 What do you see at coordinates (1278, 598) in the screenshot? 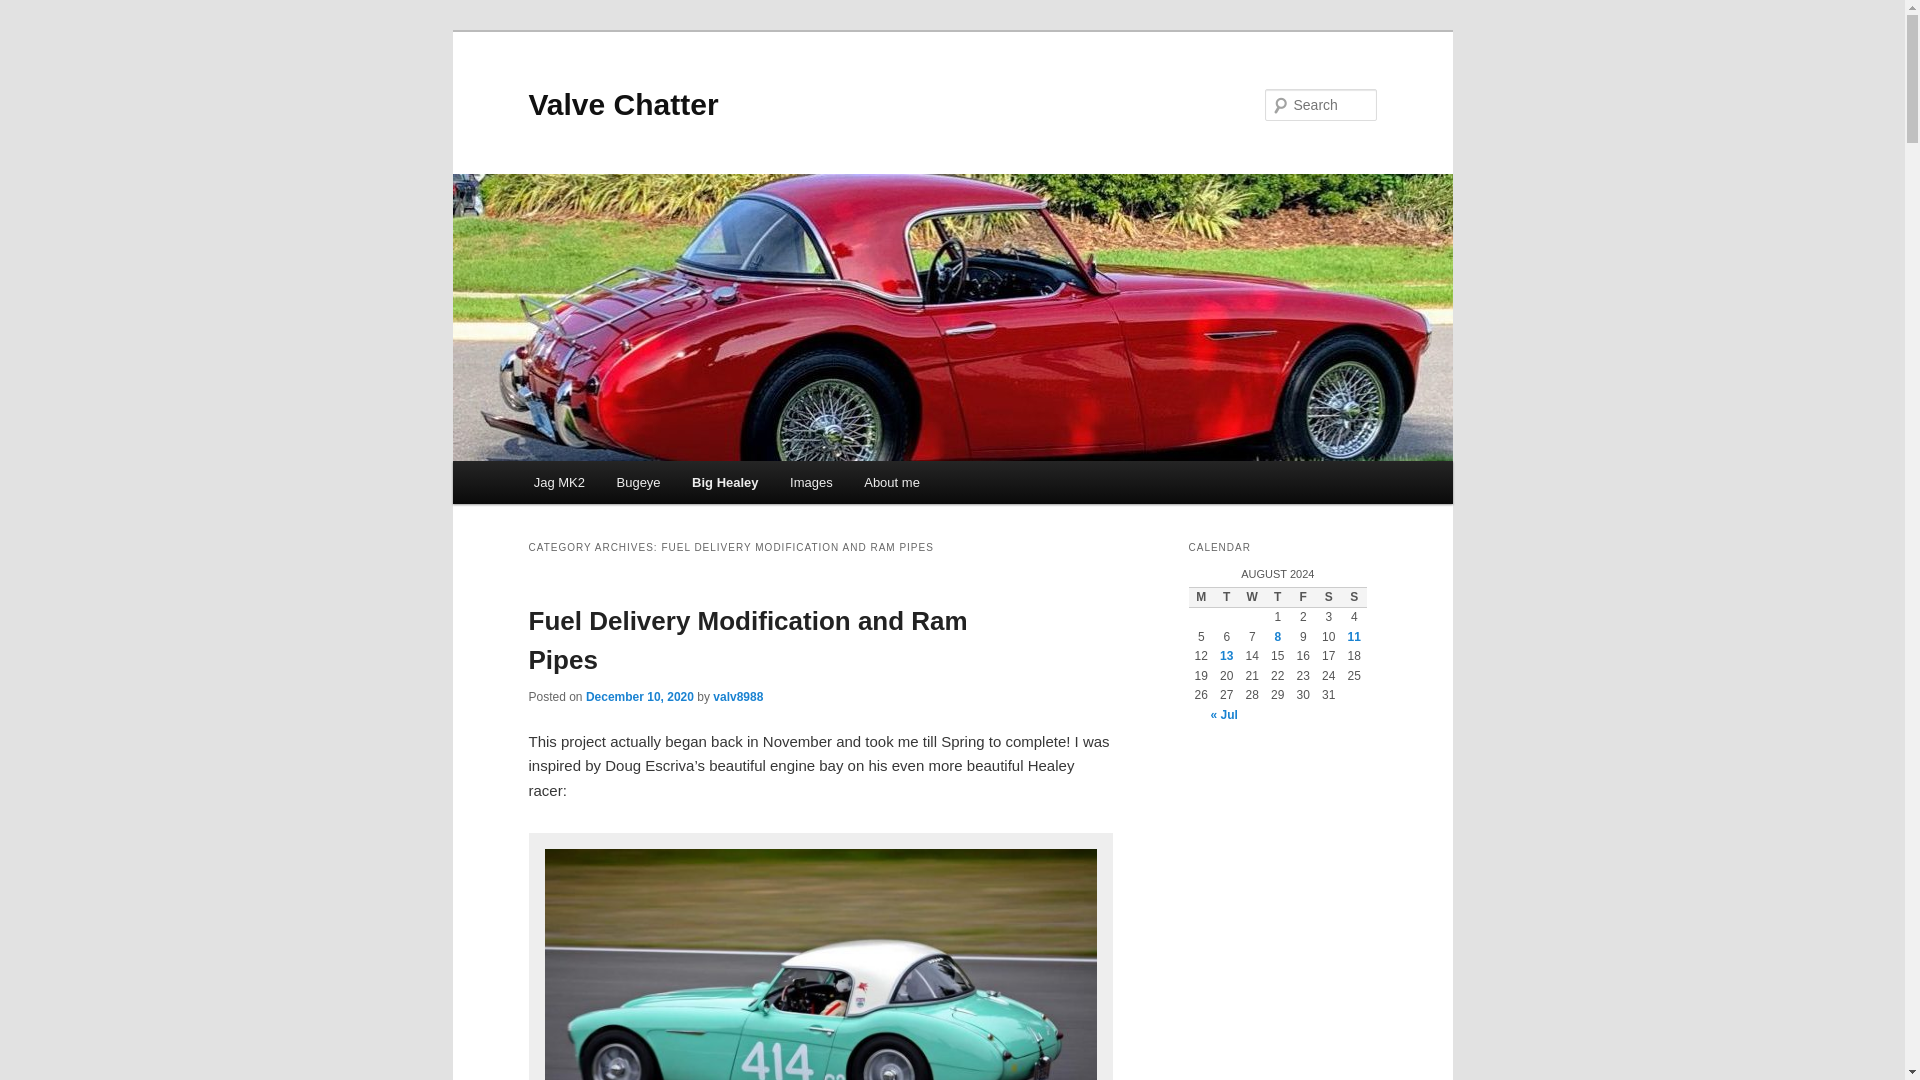
I see `Thursday` at bounding box center [1278, 598].